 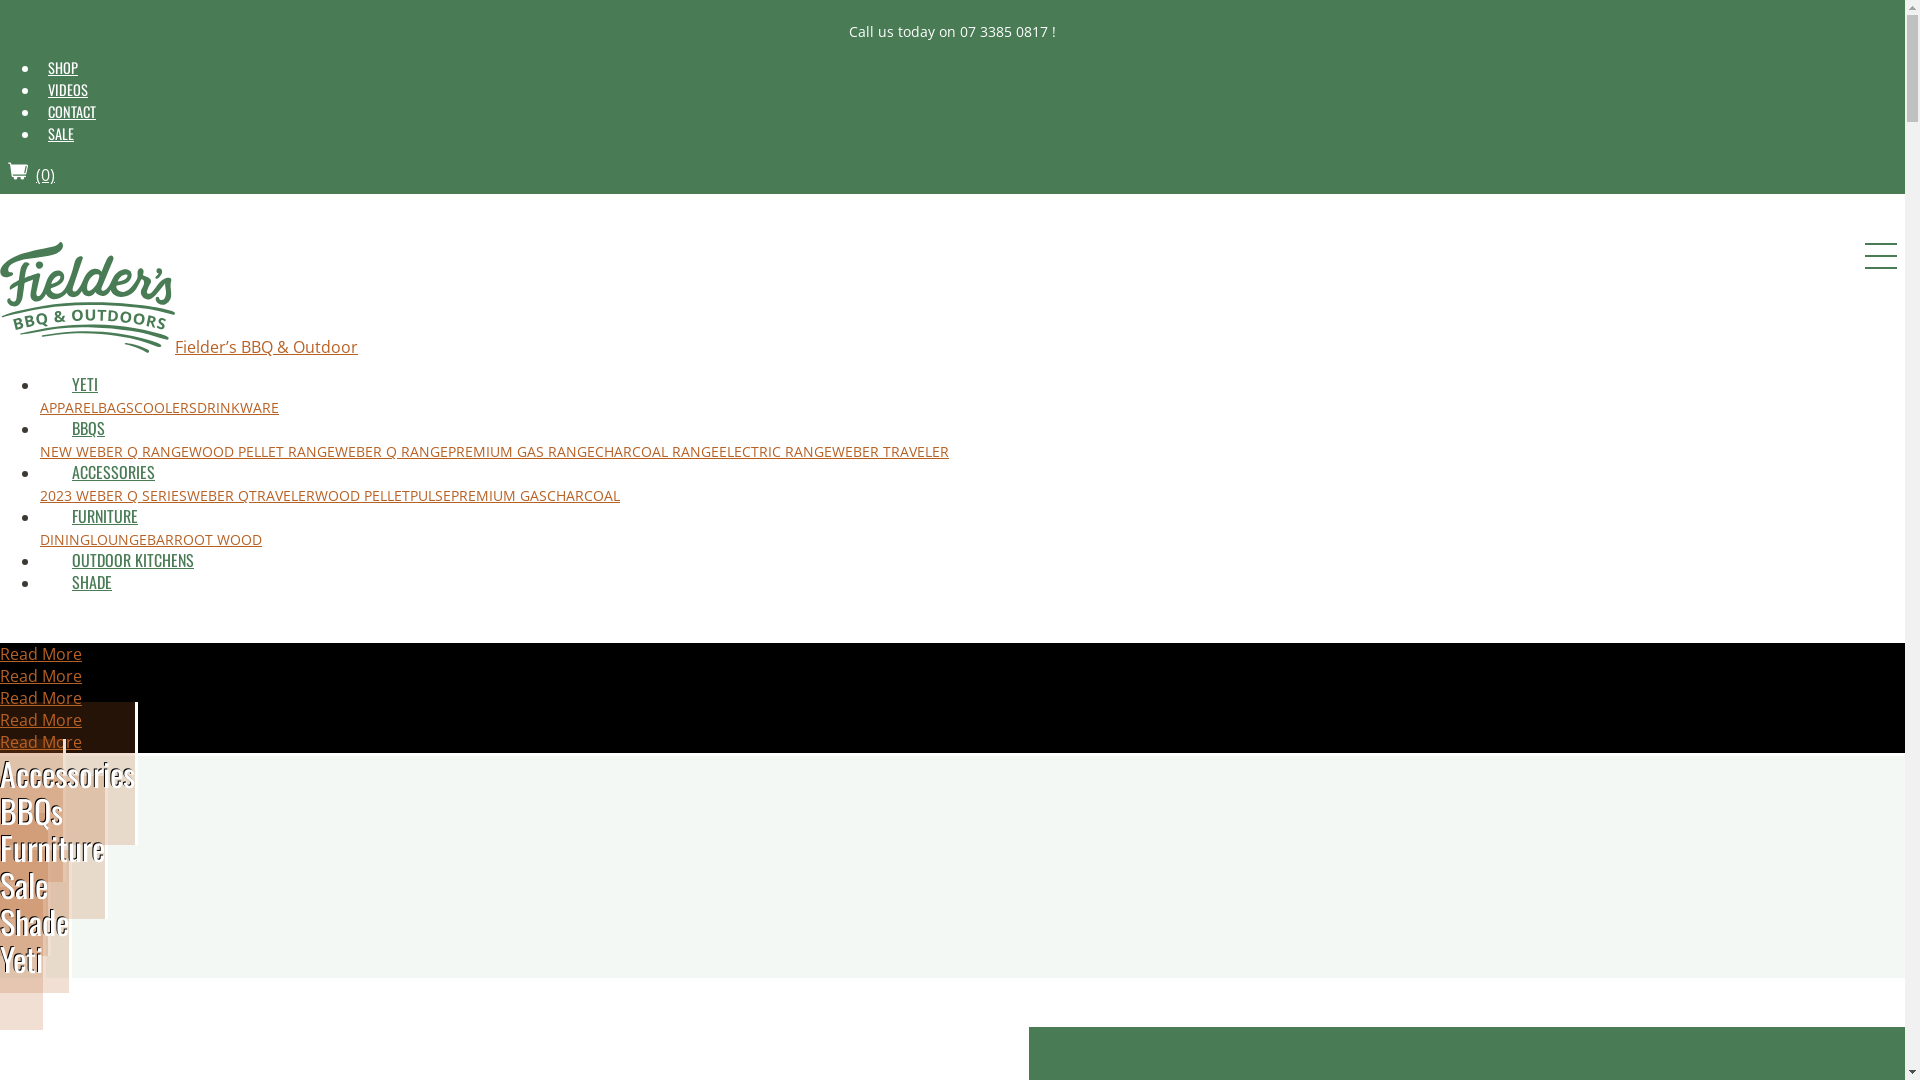 What do you see at coordinates (118, 540) in the screenshot?
I see `LOUNGE` at bounding box center [118, 540].